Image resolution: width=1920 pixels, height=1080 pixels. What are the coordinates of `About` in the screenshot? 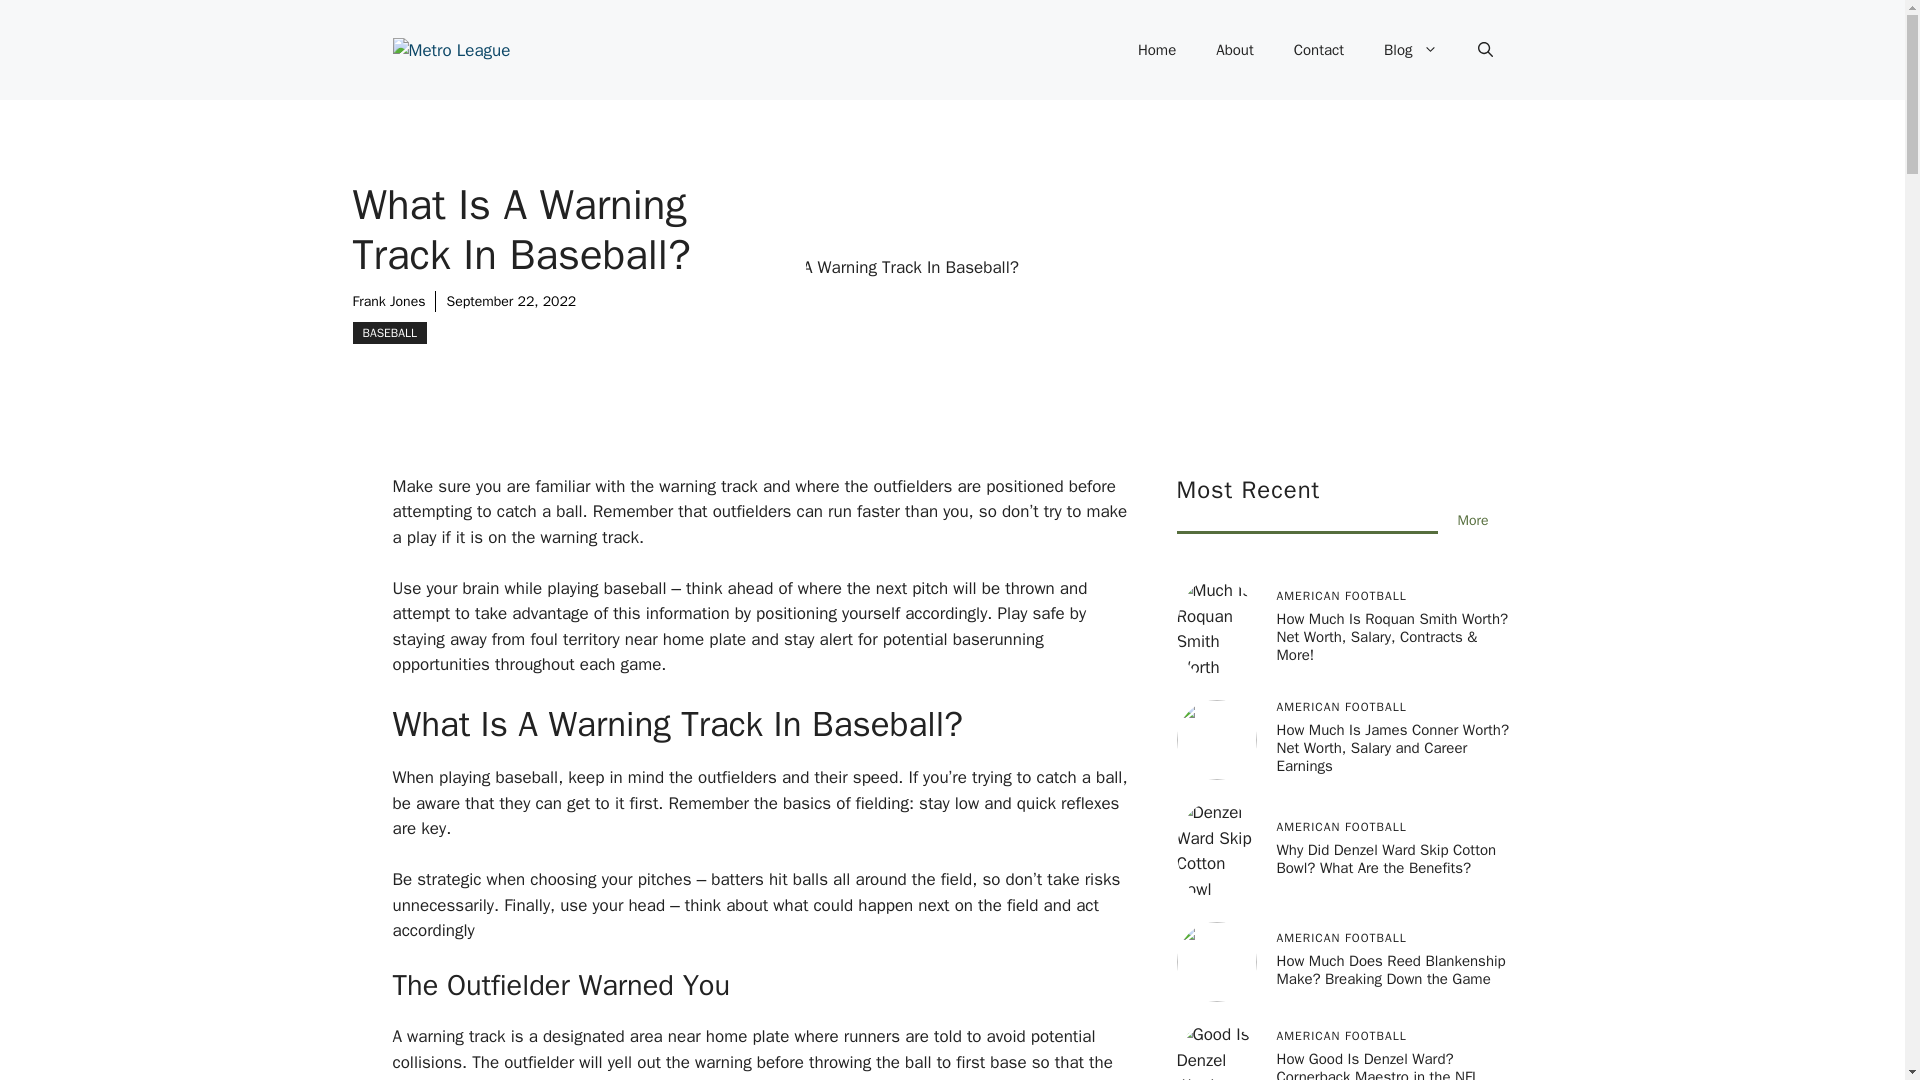 It's located at (1234, 50).